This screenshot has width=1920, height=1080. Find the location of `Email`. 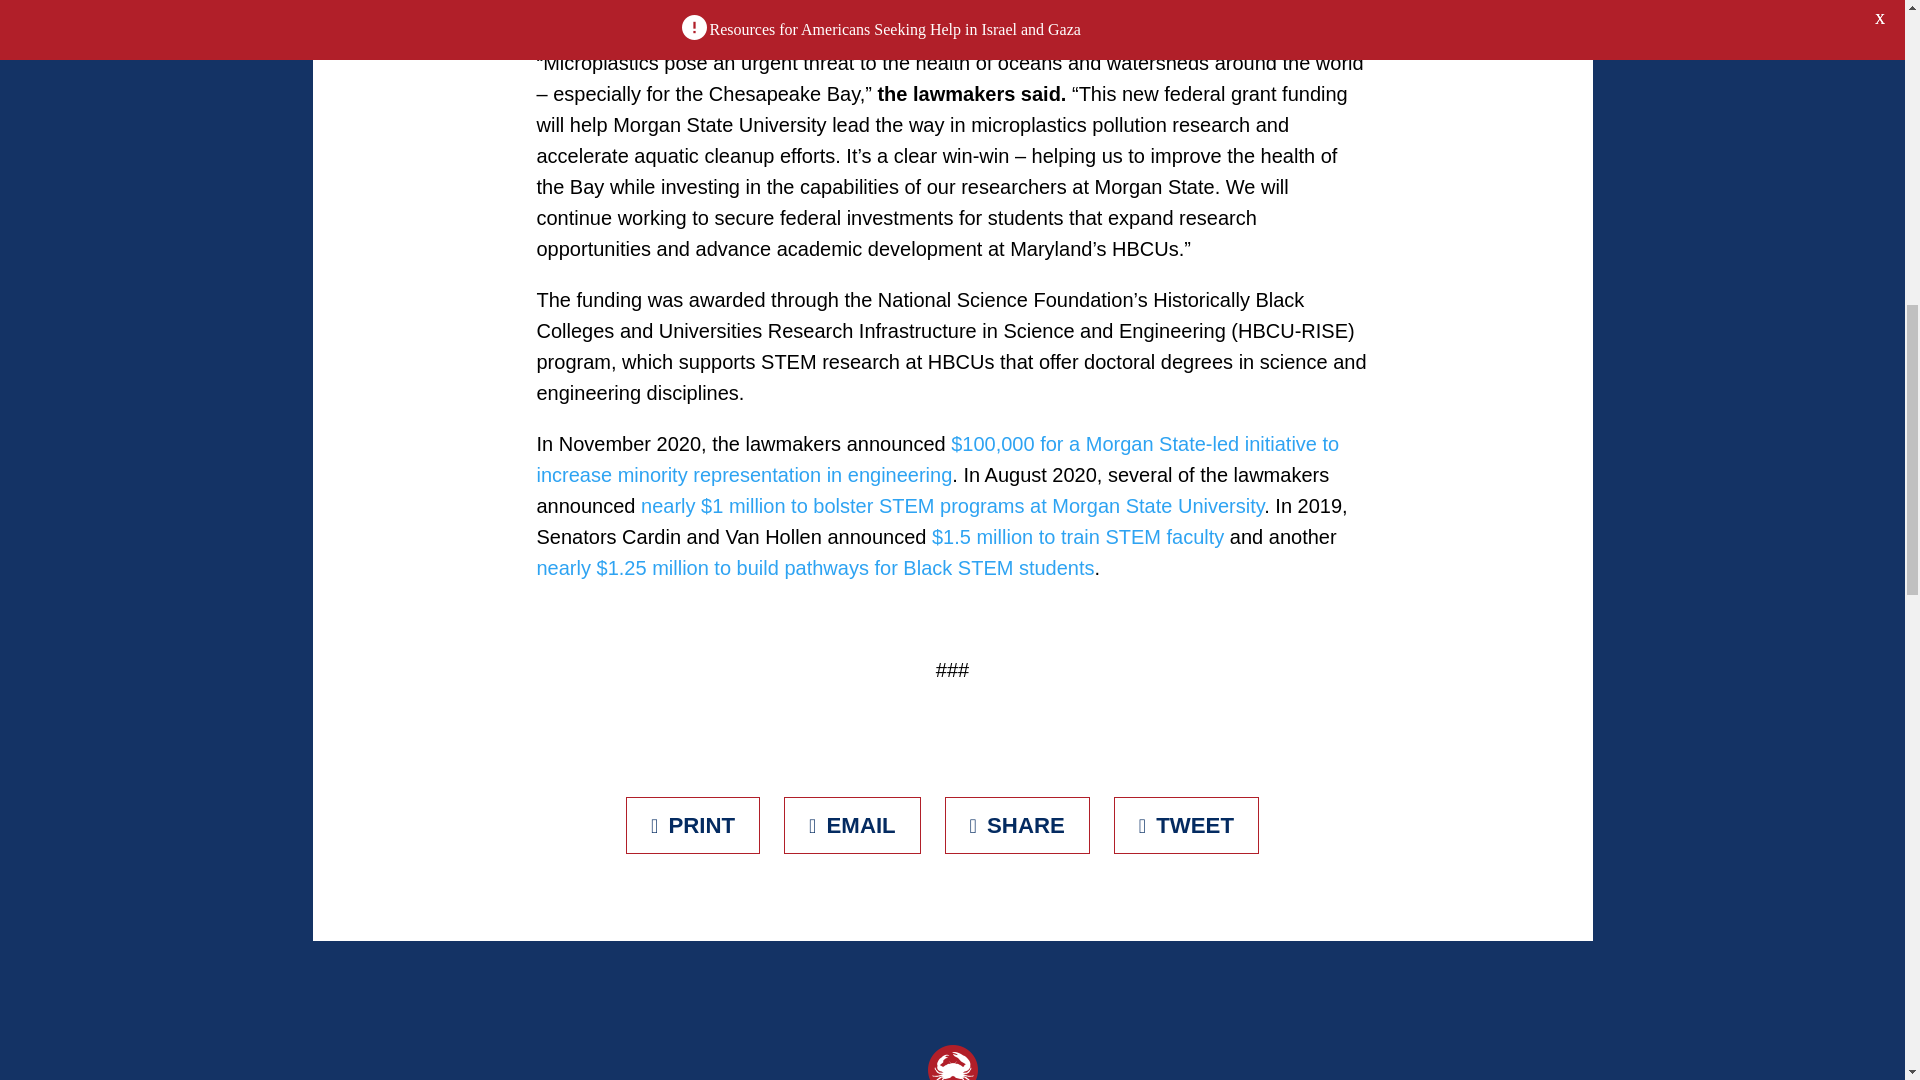

Email is located at coordinates (852, 826).